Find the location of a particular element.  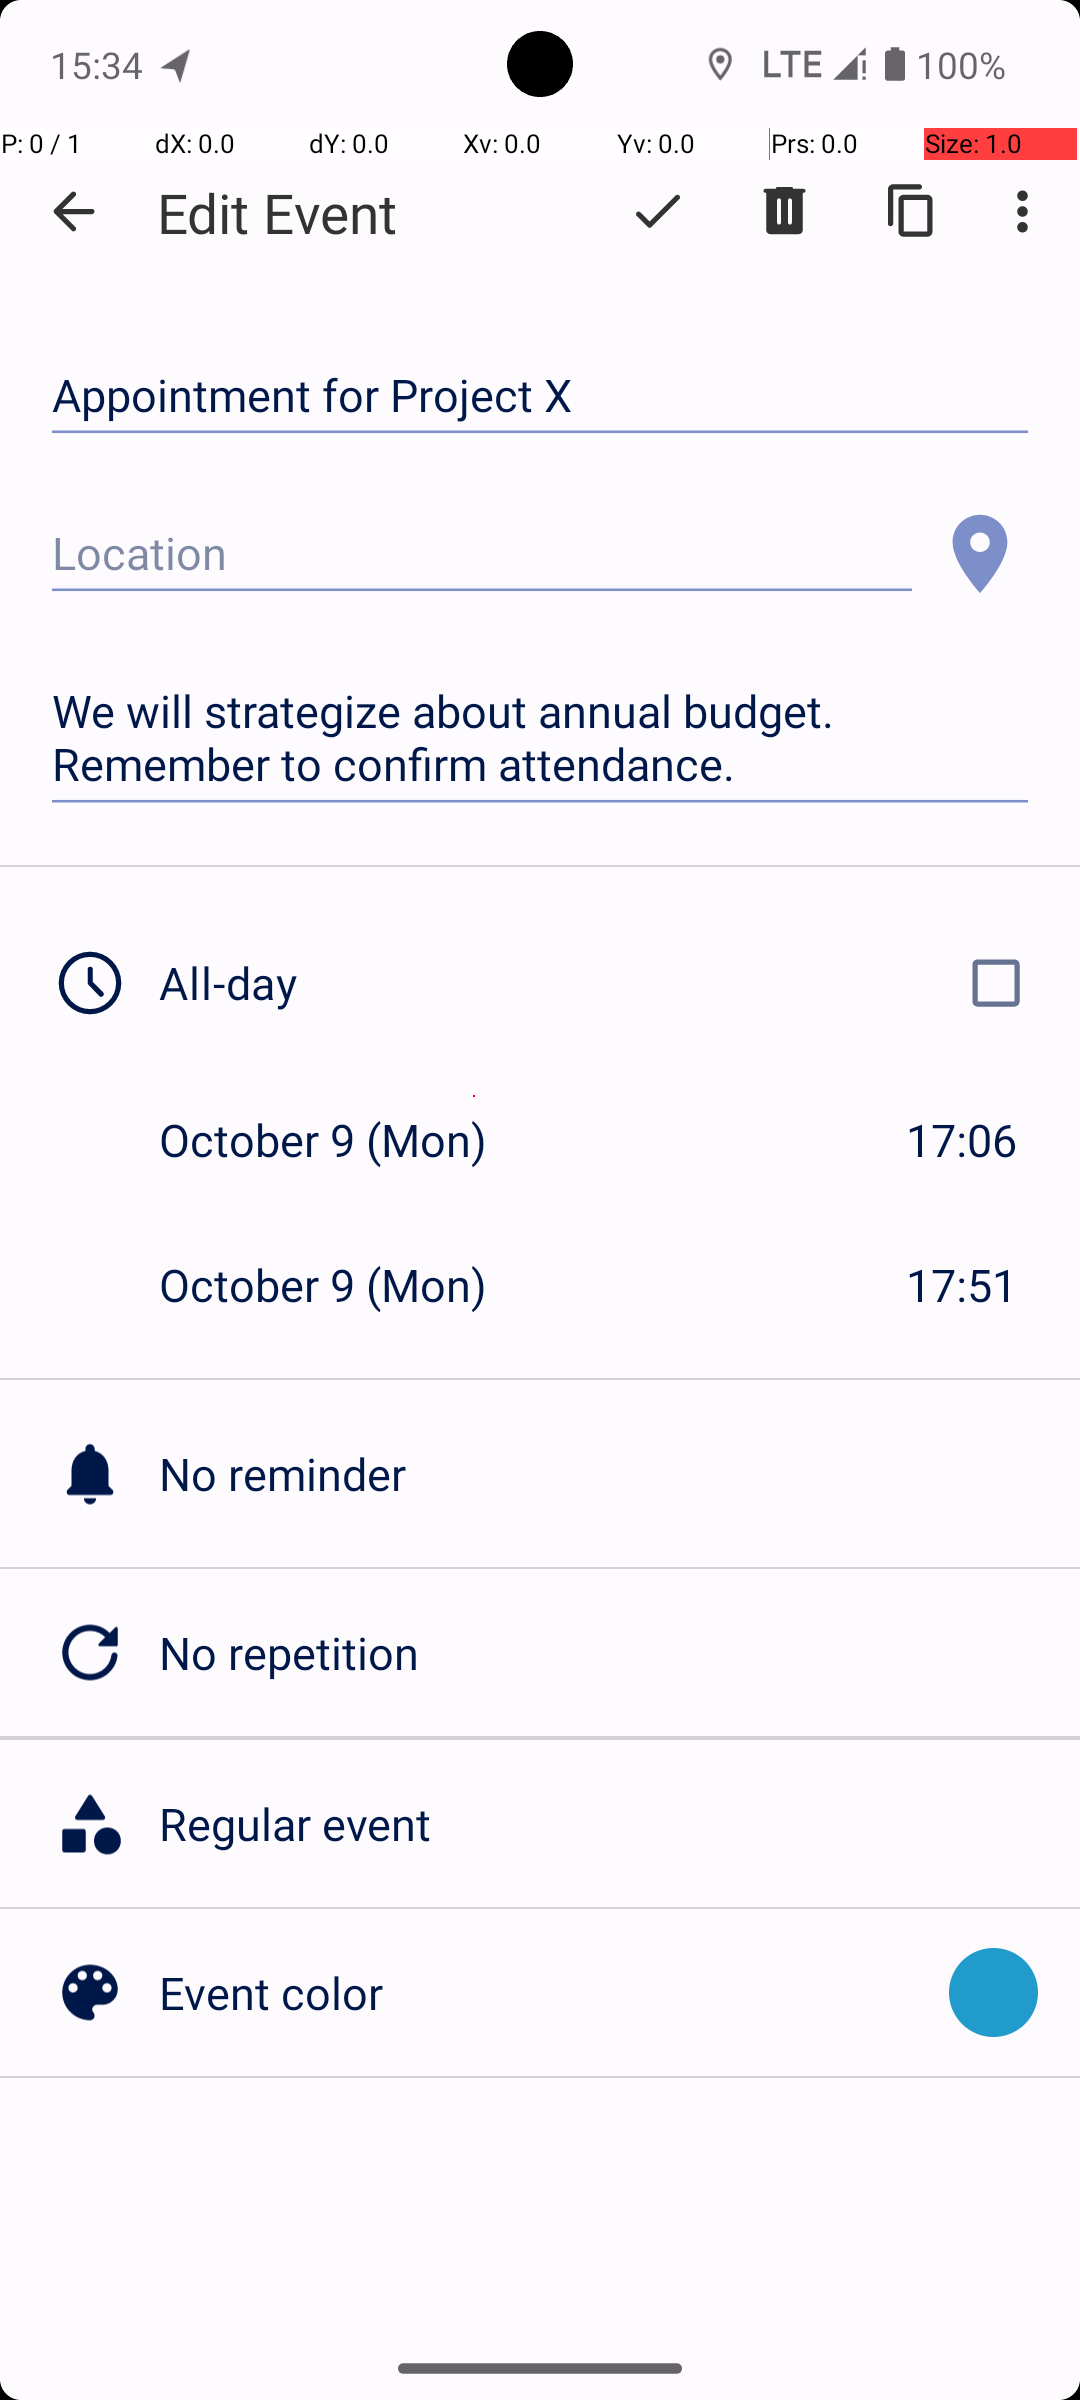

October 9 (Mon) is located at coordinates (344, 1140).